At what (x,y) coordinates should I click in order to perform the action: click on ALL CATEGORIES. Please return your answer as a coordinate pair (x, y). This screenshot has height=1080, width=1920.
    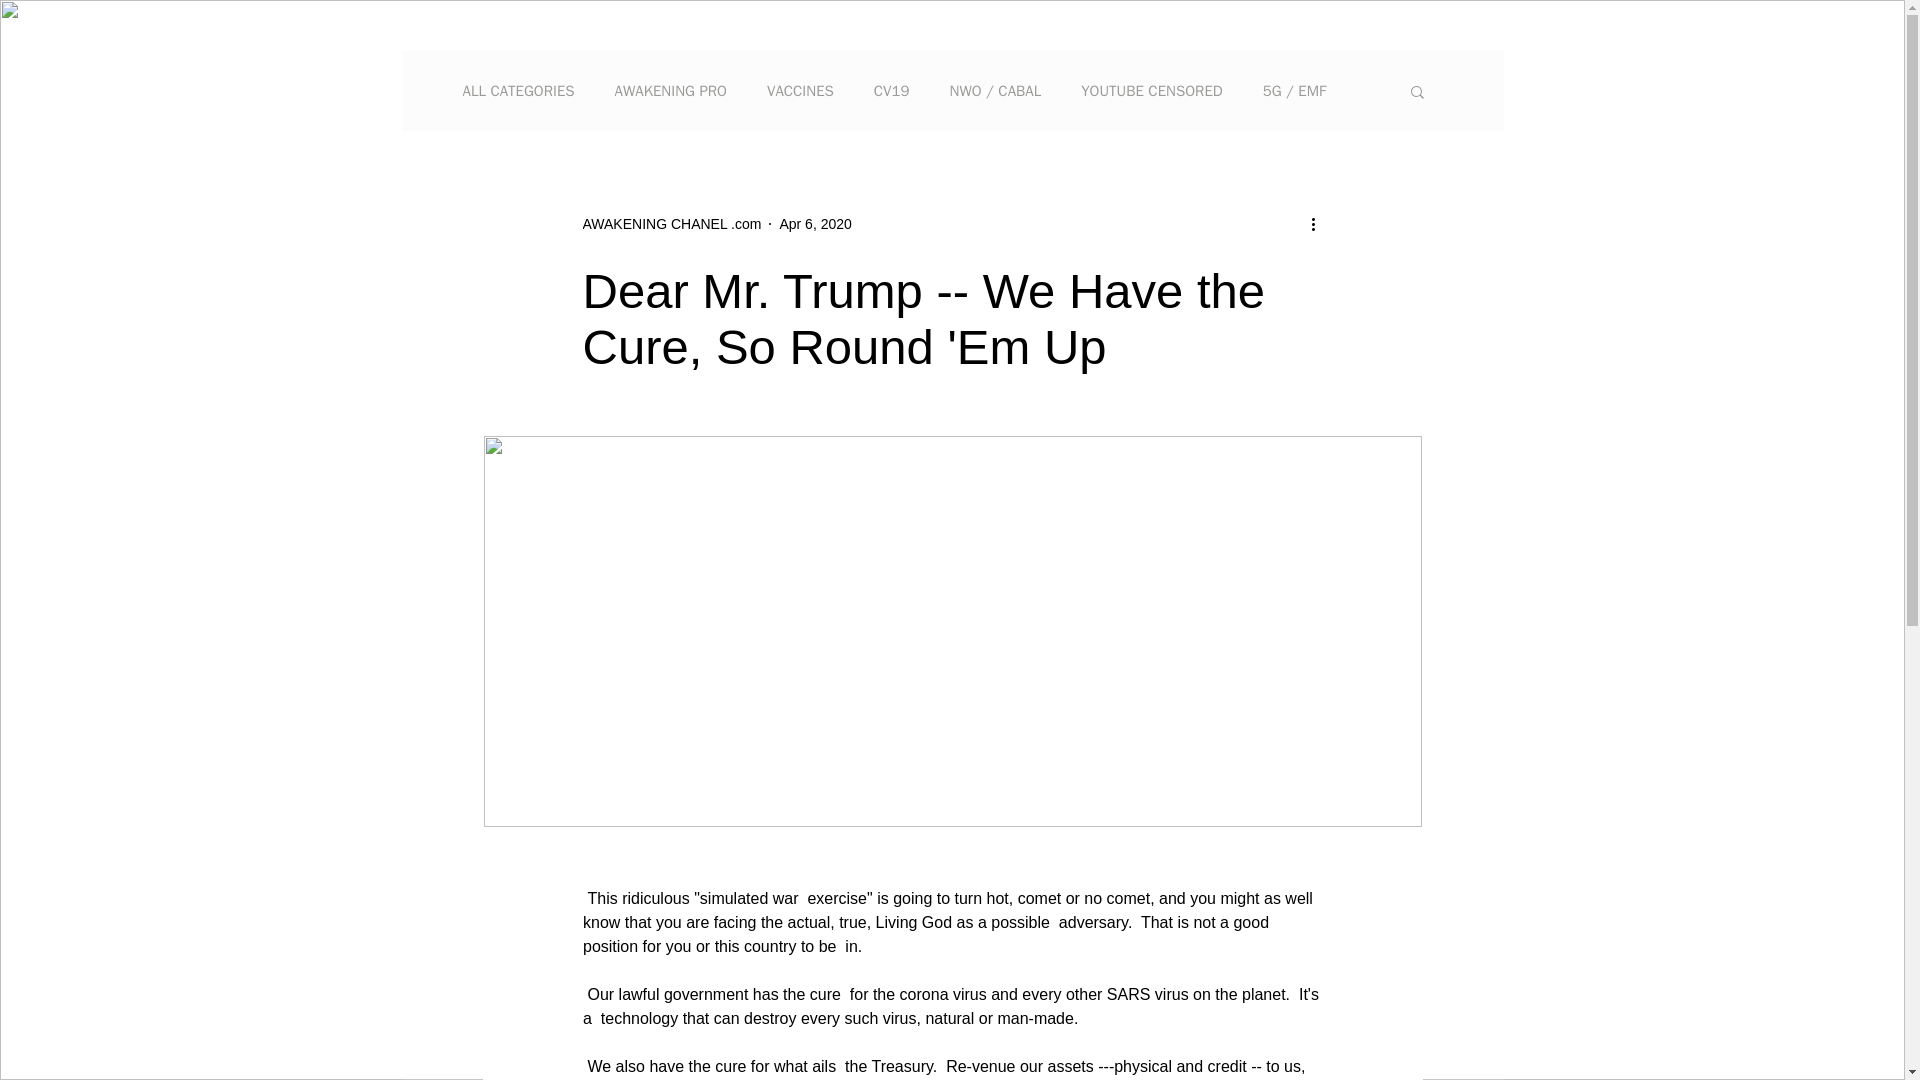
    Looking at the image, I should click on (518, 92).